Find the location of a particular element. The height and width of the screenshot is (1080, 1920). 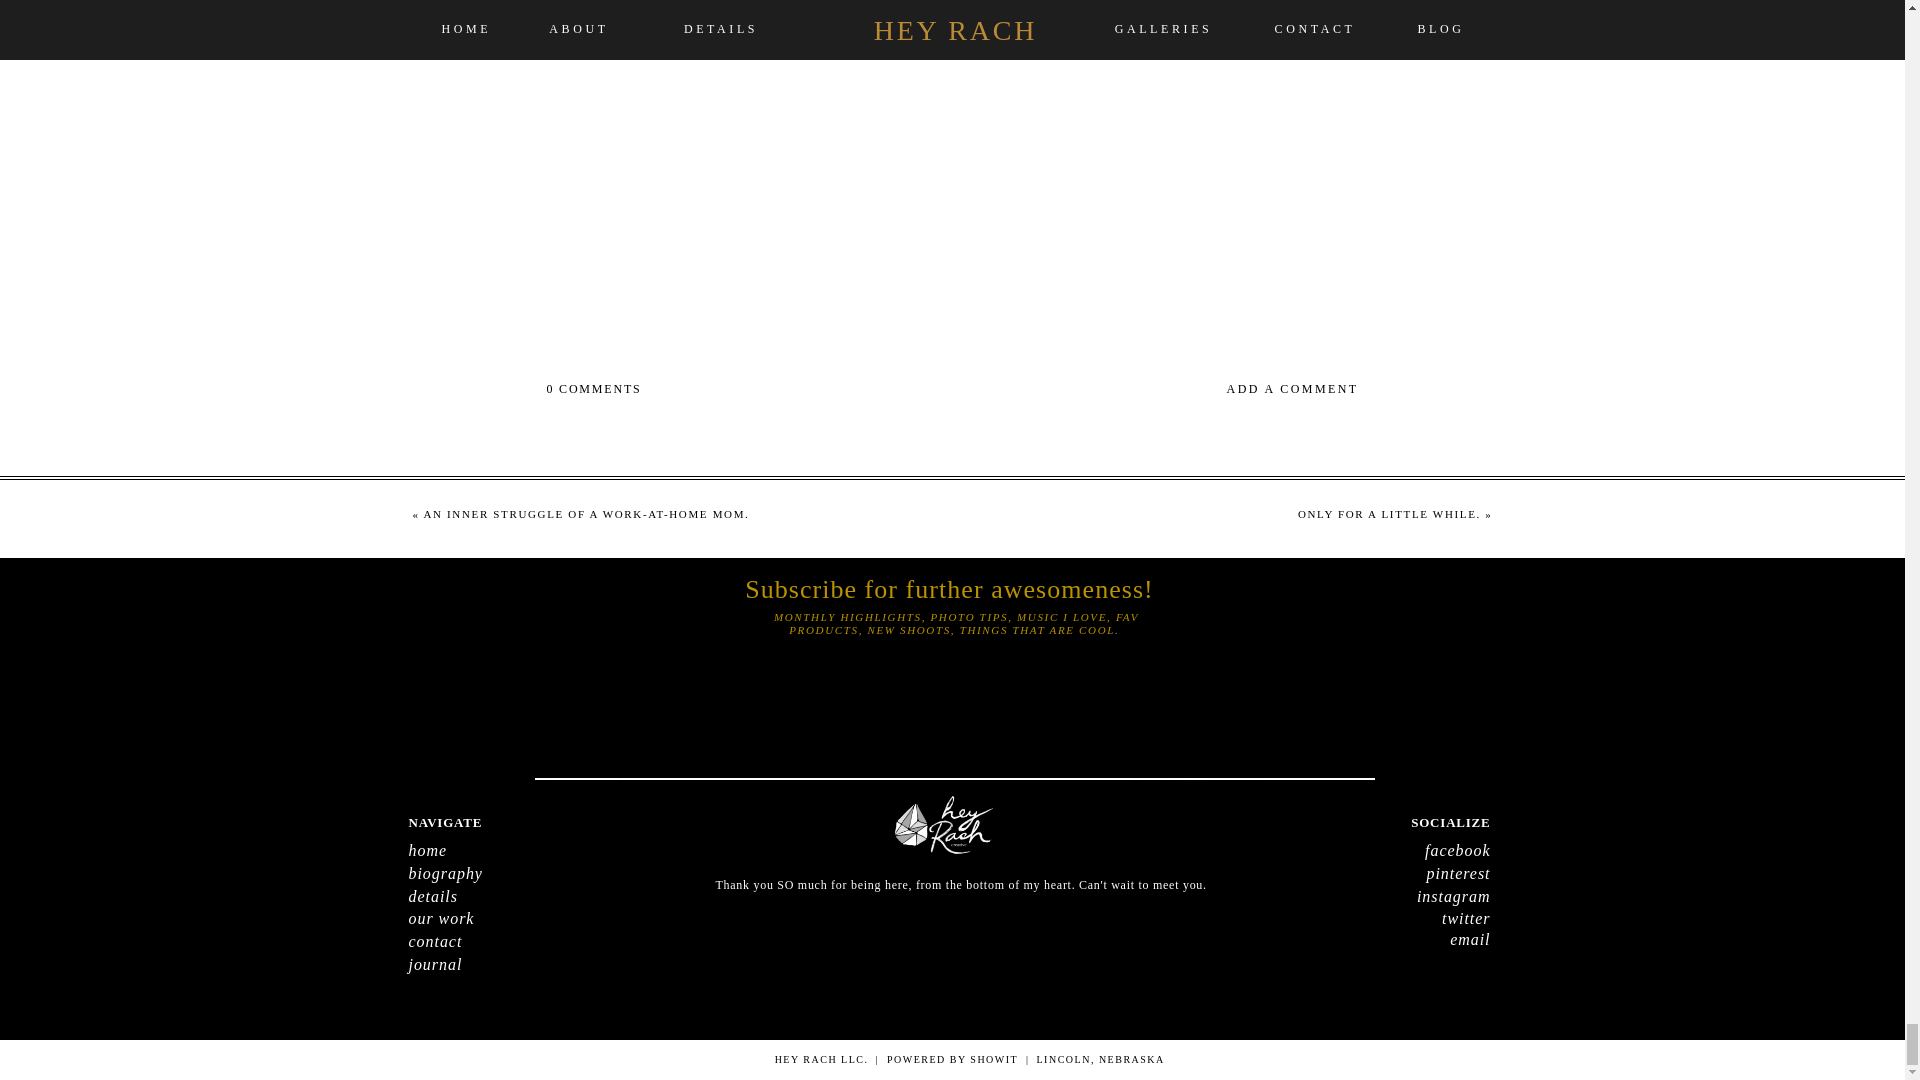

journal is located at coordinates (525, 964).